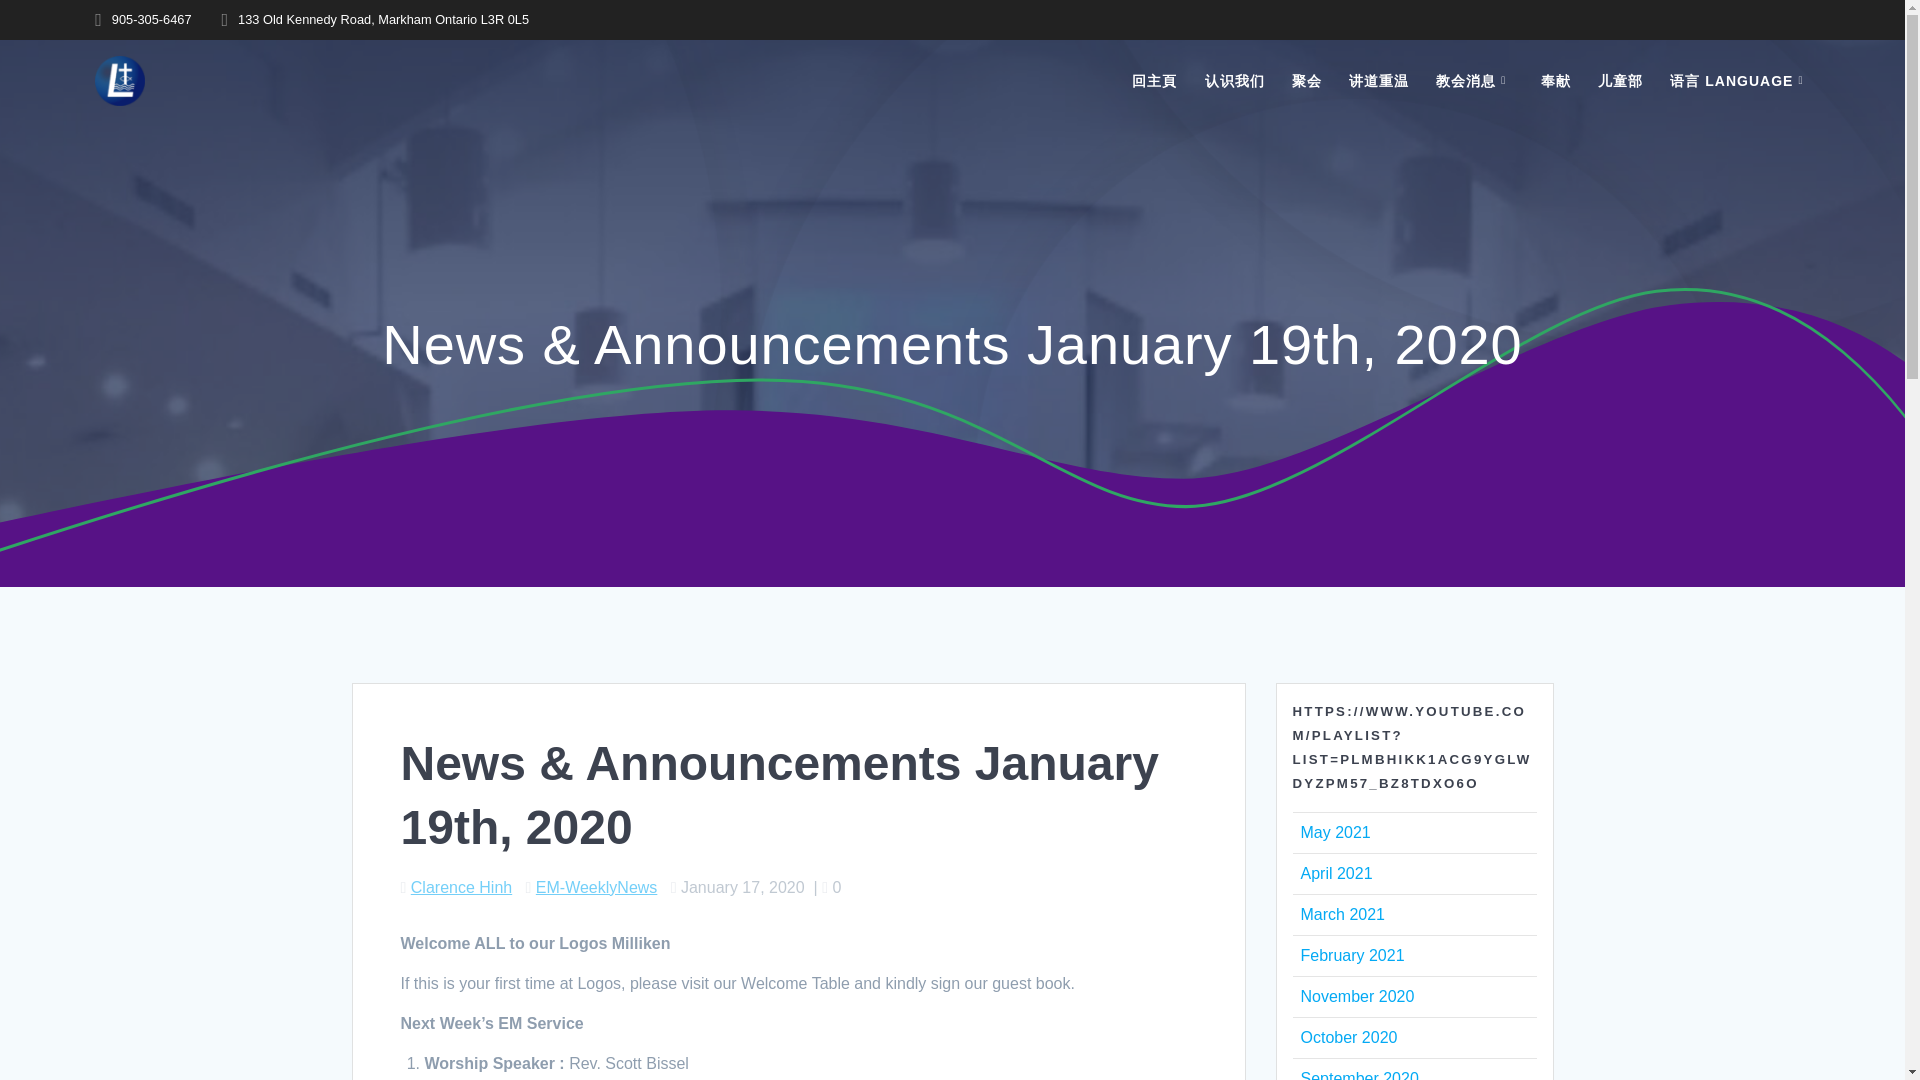 This screenshot has width=1920, height=1080. Describe the element at coordinates (1348, 1038) in the screenshot. I see `October 2020` at that location.